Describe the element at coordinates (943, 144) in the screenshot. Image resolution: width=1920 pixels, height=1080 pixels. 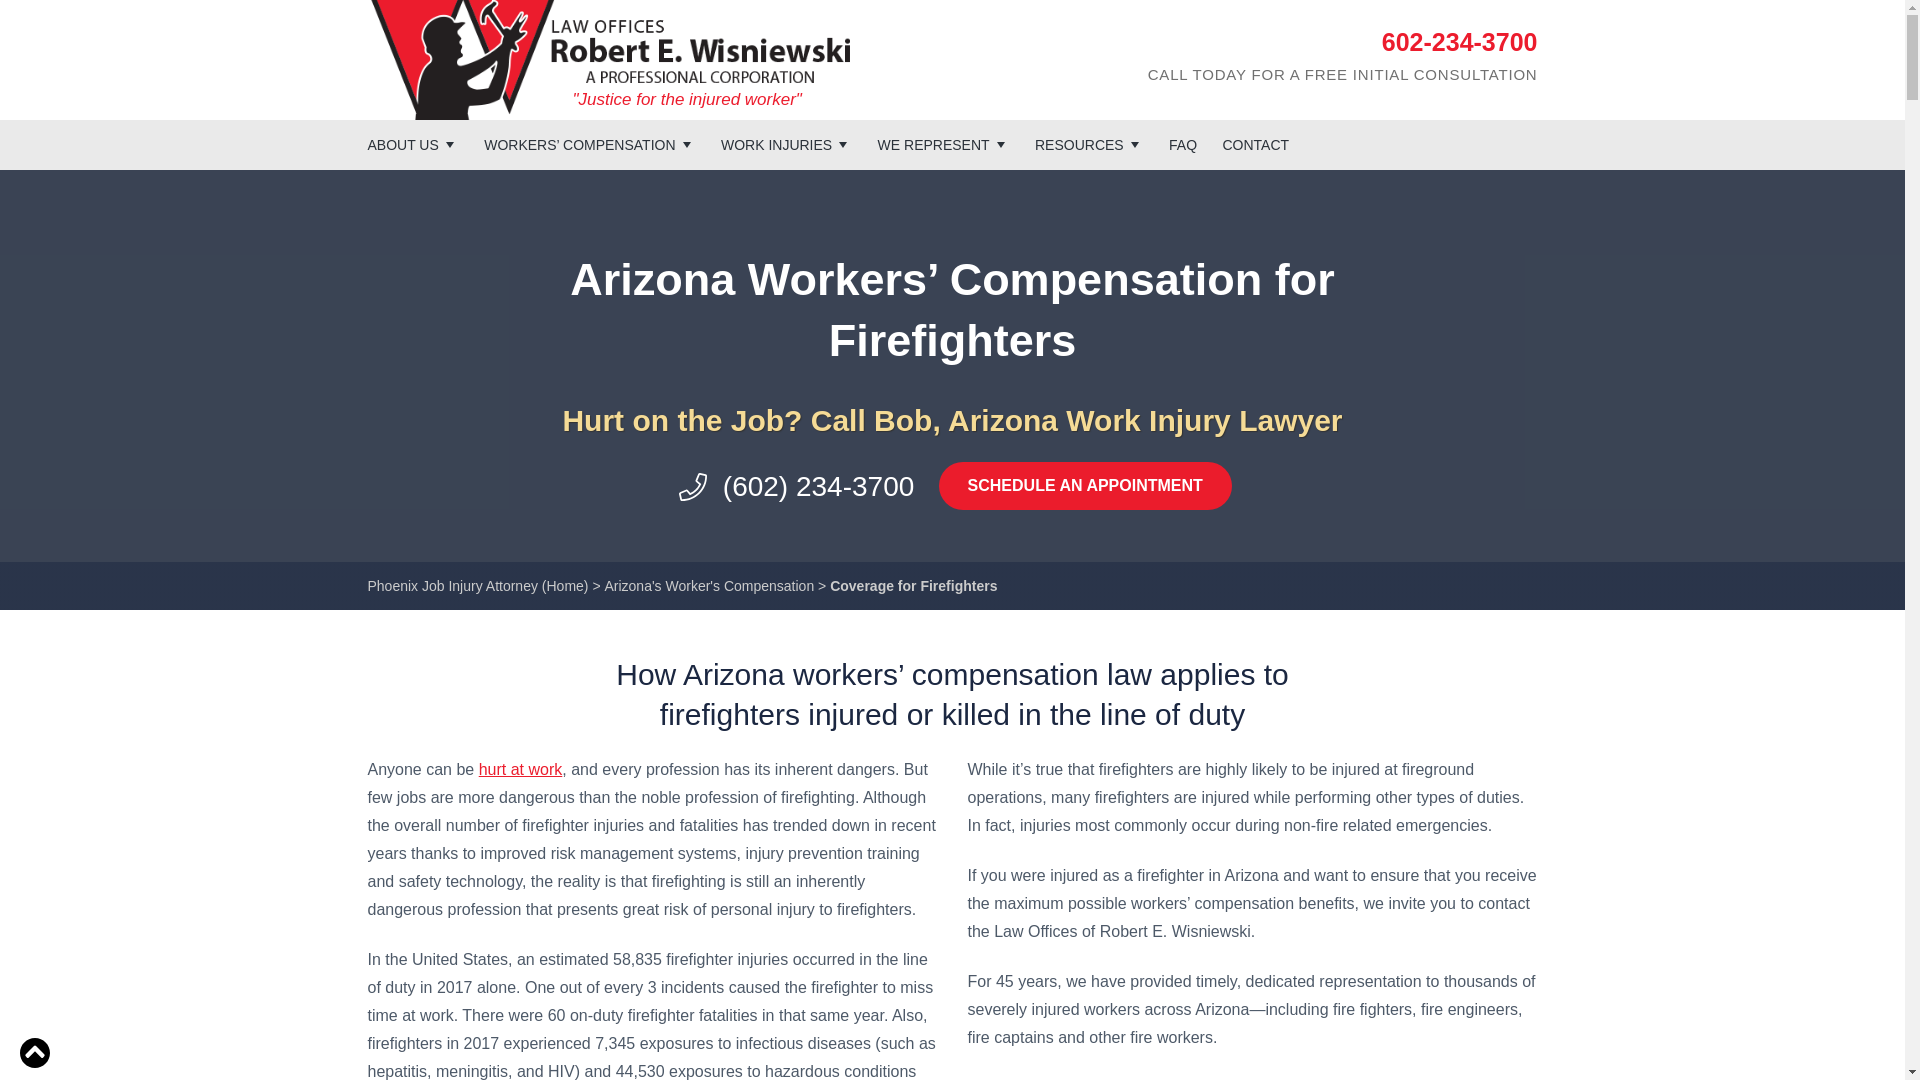
I see `WE REPRESENT` at that location.